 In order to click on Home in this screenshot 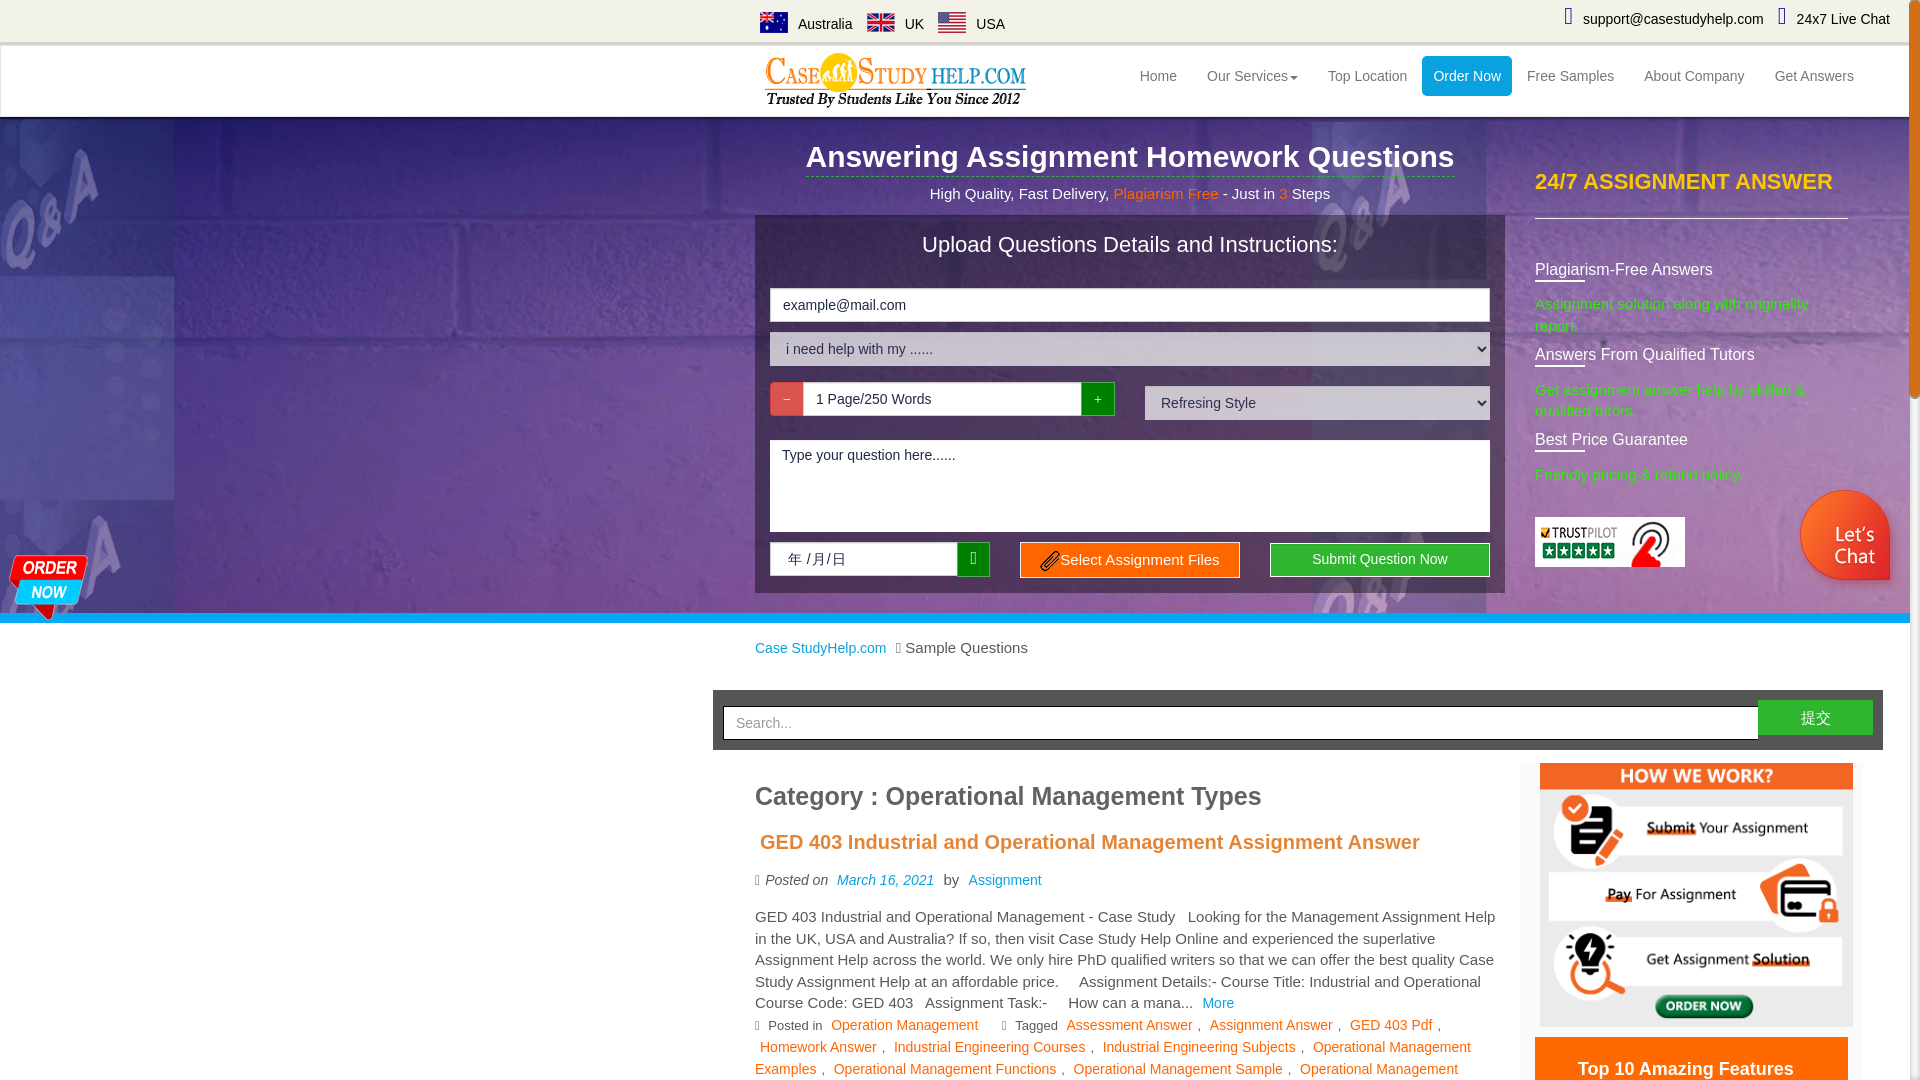, I will do `click(1158, 76)`.